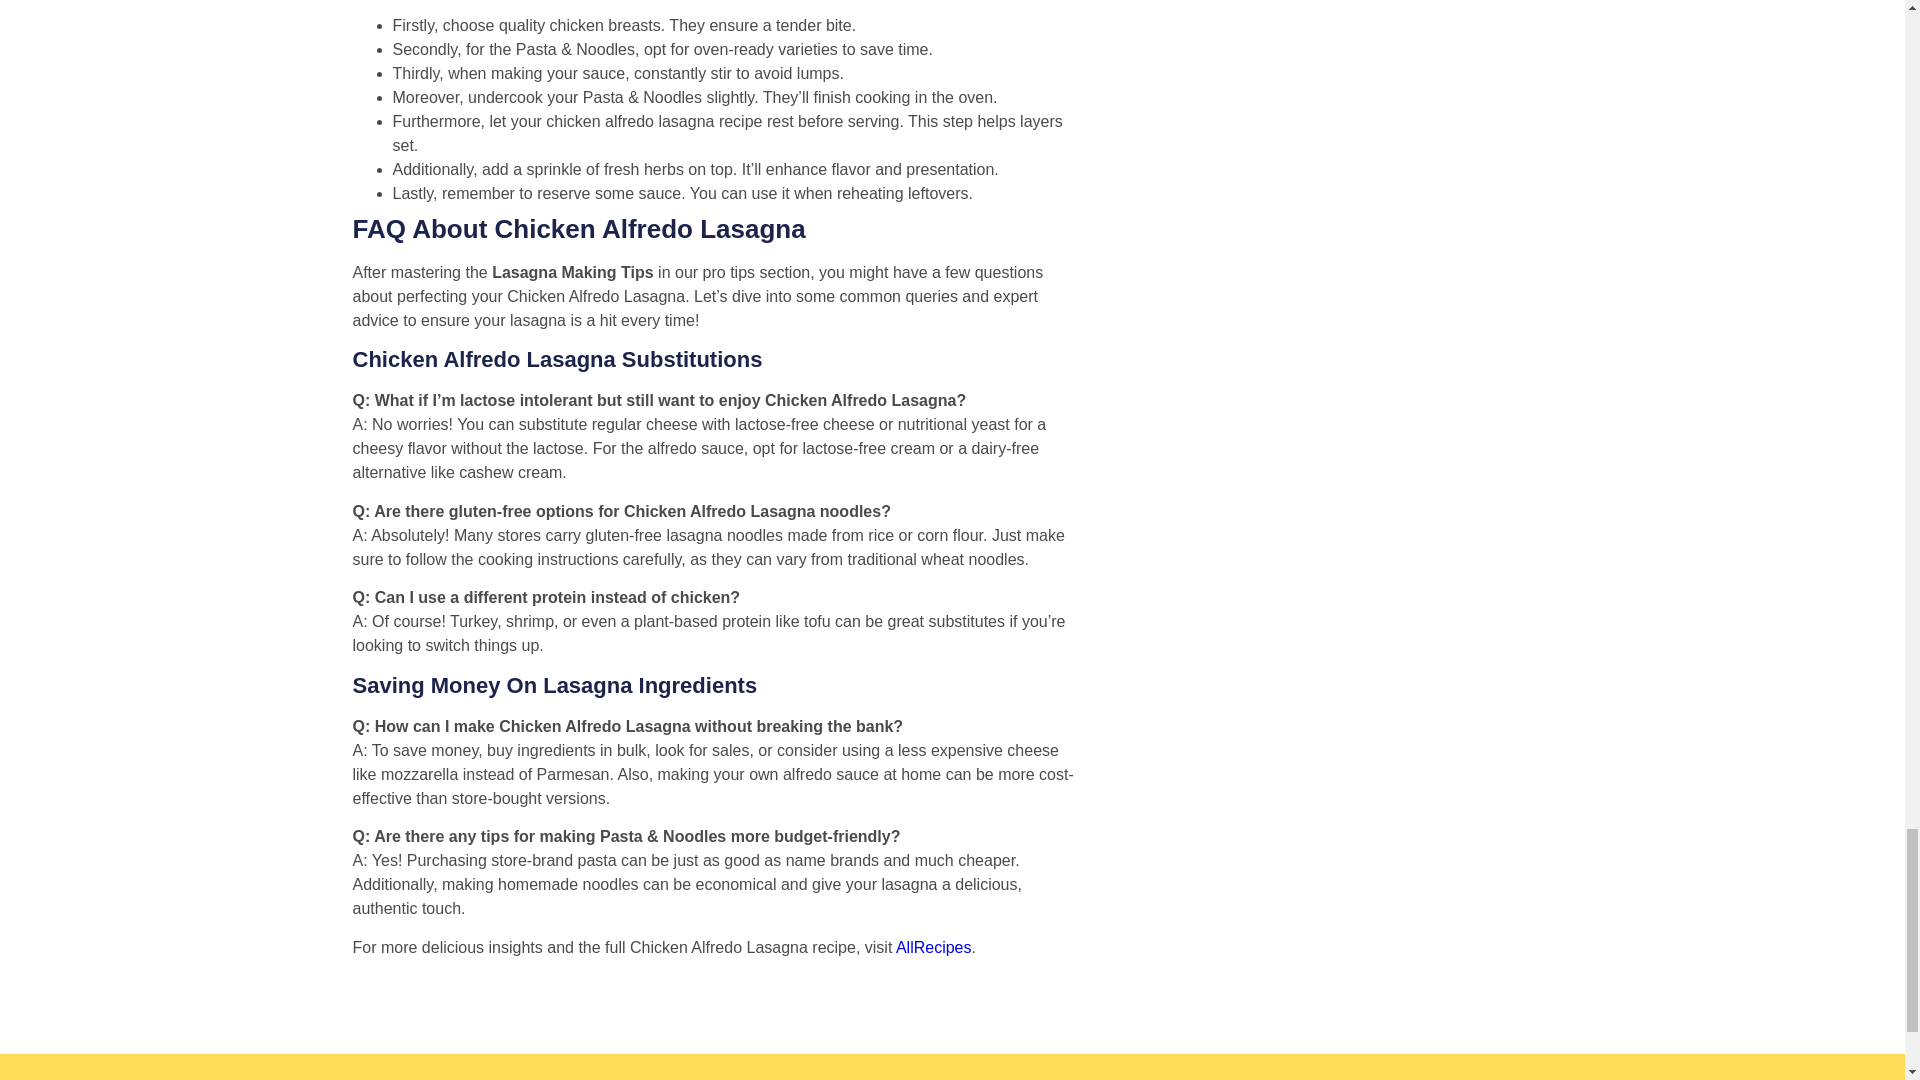  I want to click on AllRecipes, so click(934, 946).